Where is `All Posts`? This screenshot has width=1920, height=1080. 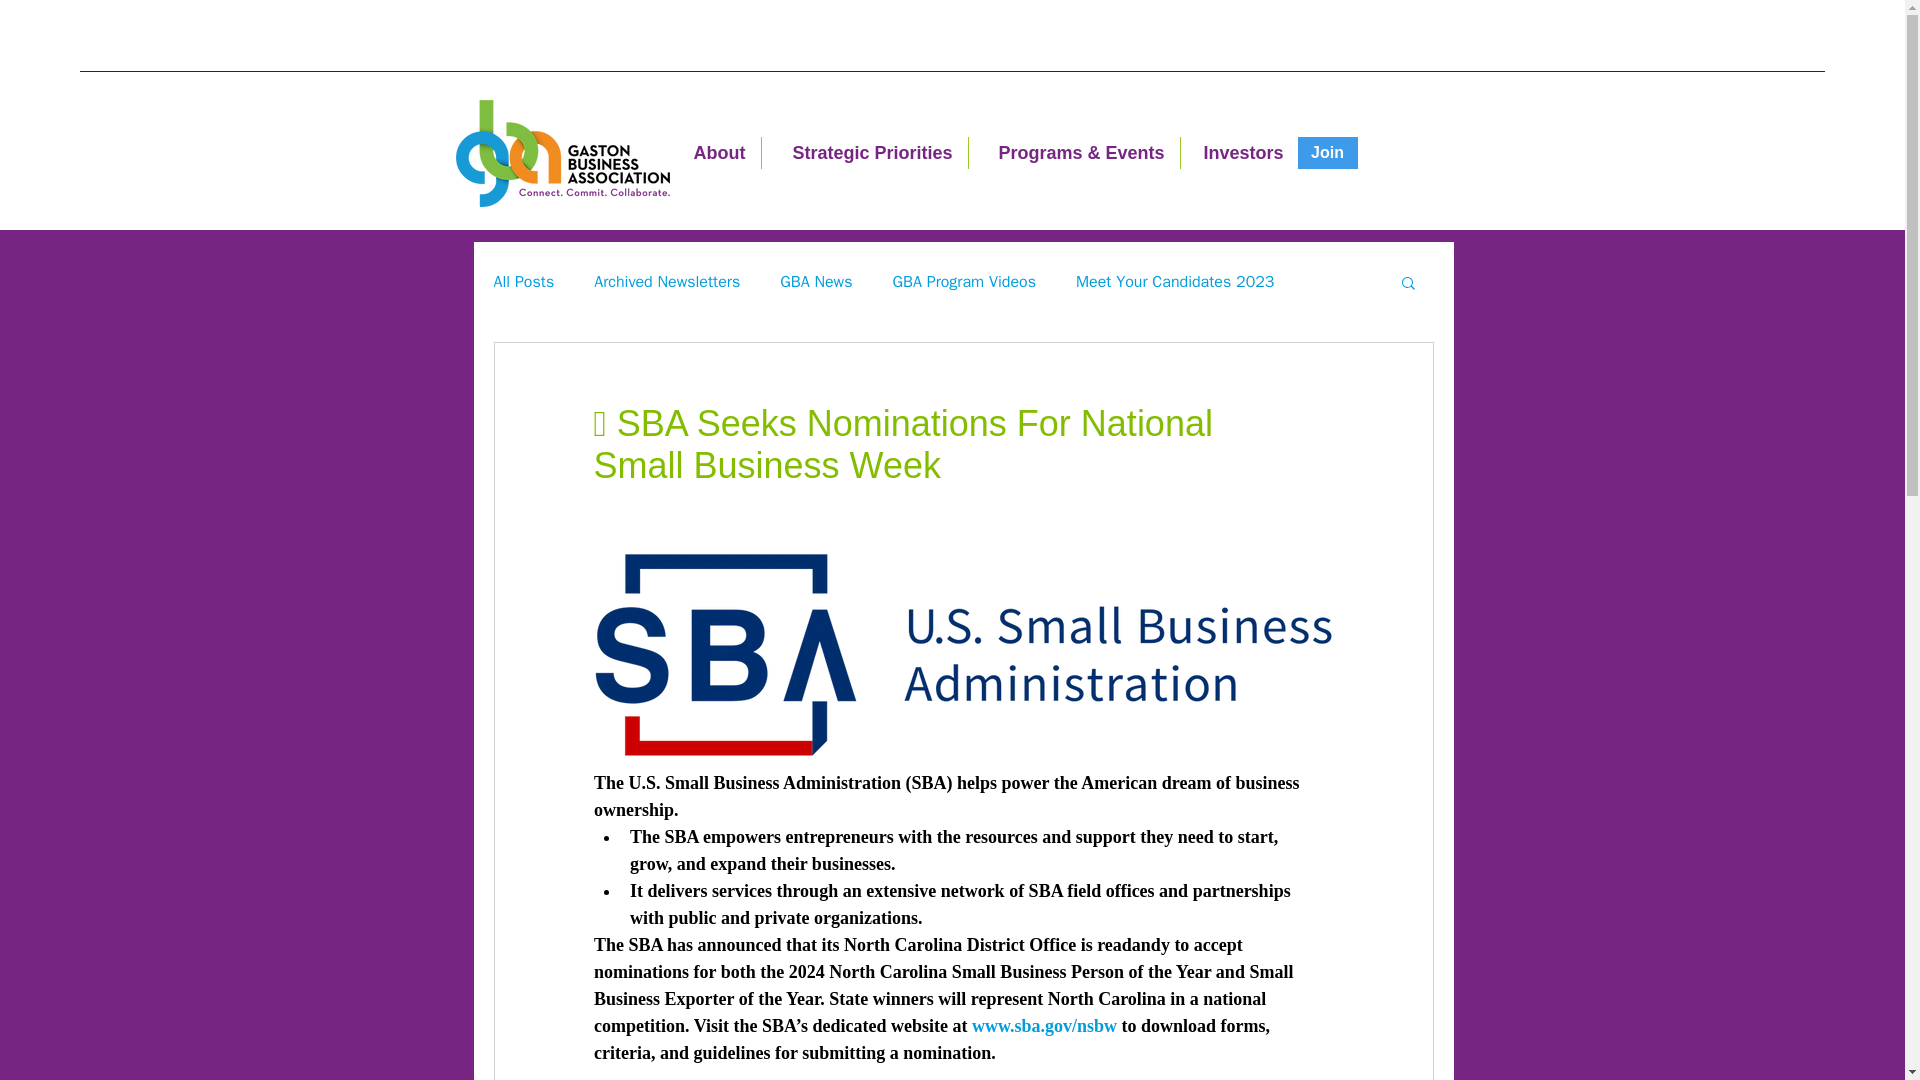 All Posts is located at coordinates (524, 282).